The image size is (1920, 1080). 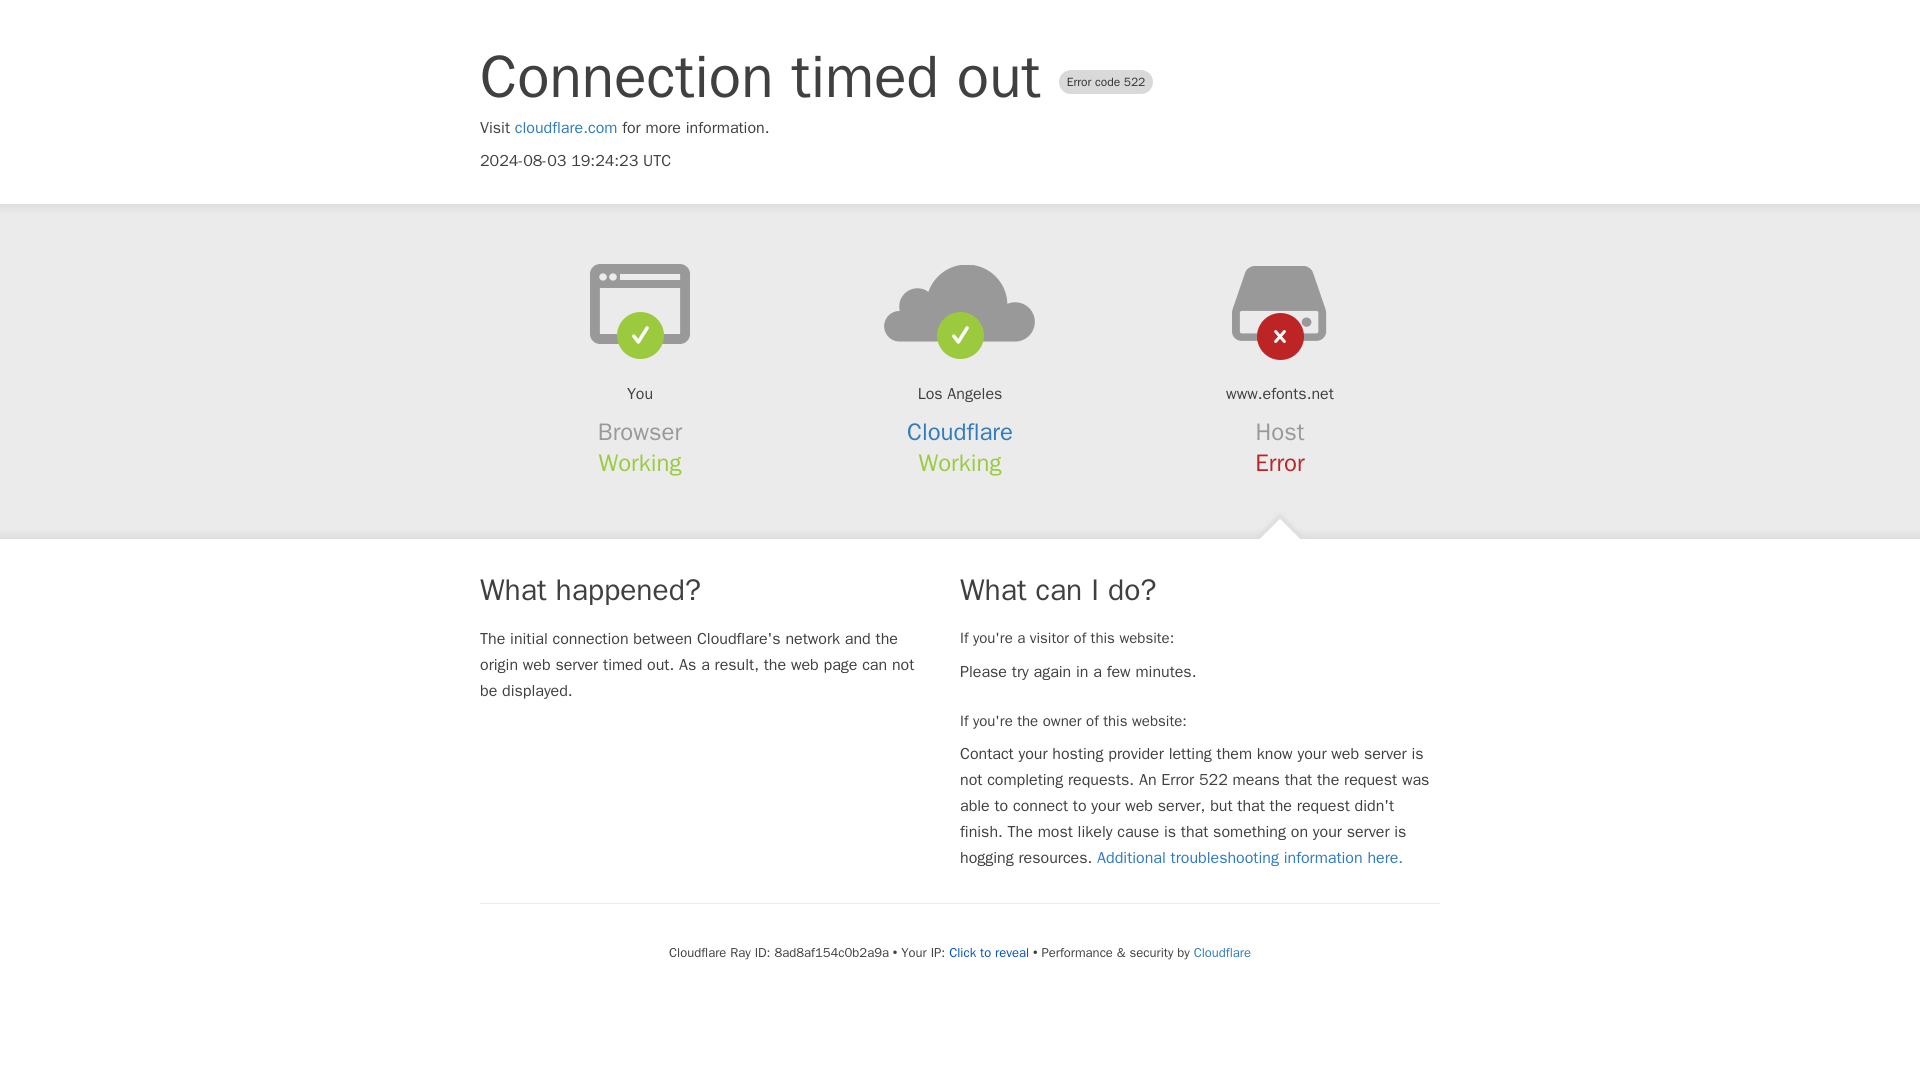 I want to click on Click to reveal, so click(x=988, y=952).